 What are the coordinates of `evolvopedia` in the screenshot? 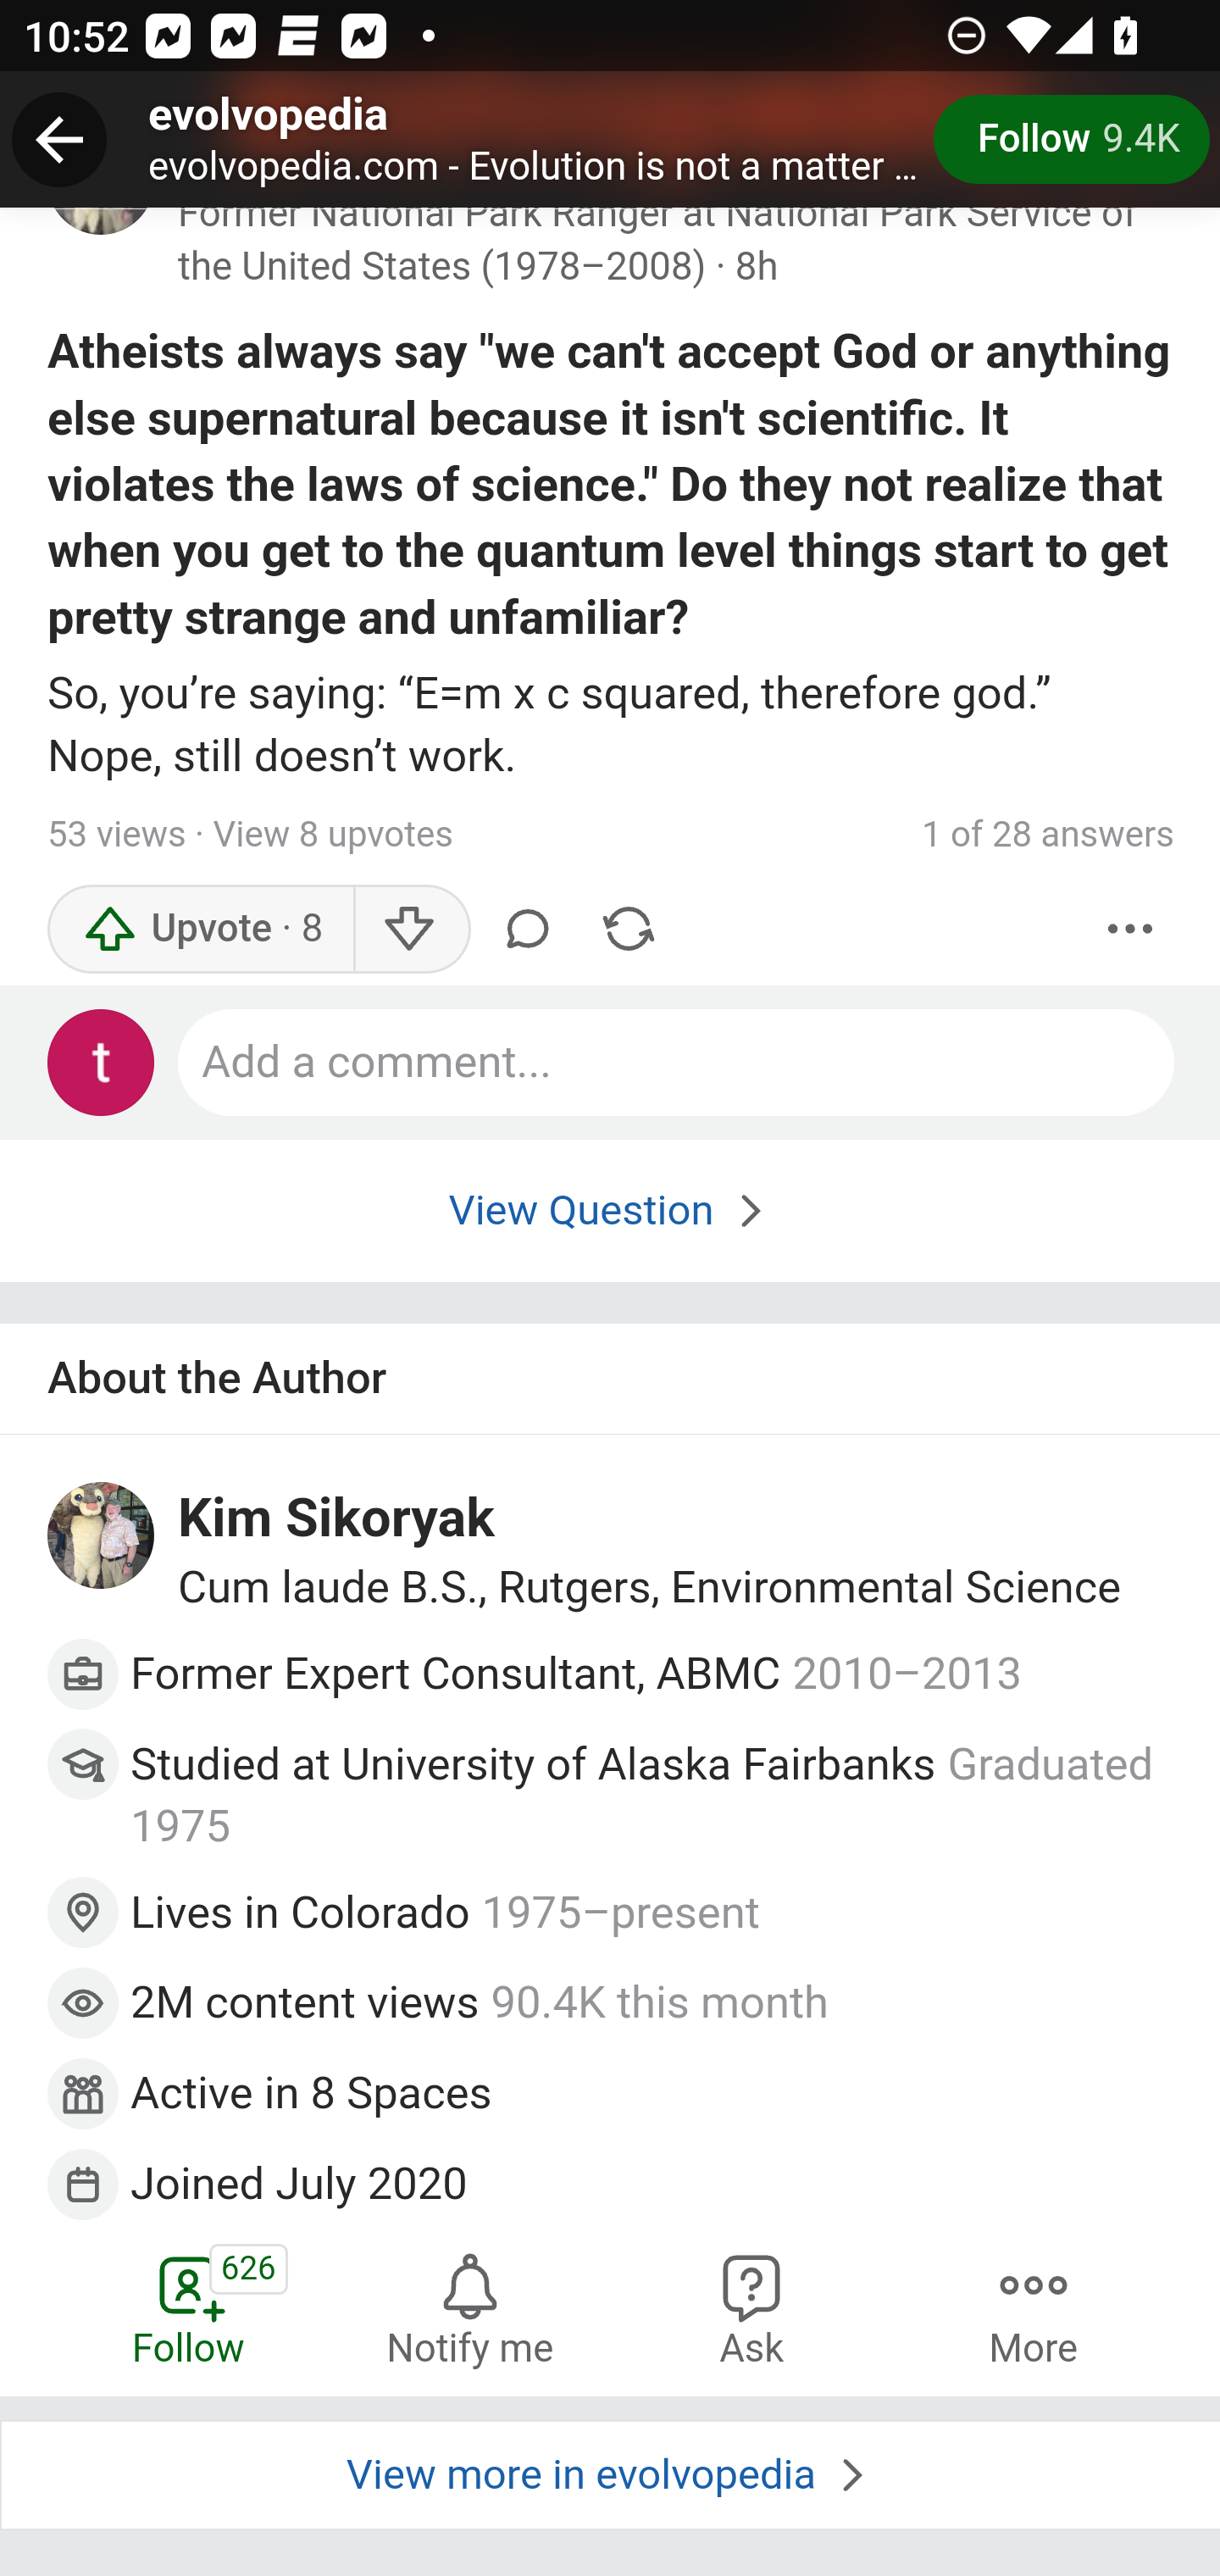 It's located at (269, 117).